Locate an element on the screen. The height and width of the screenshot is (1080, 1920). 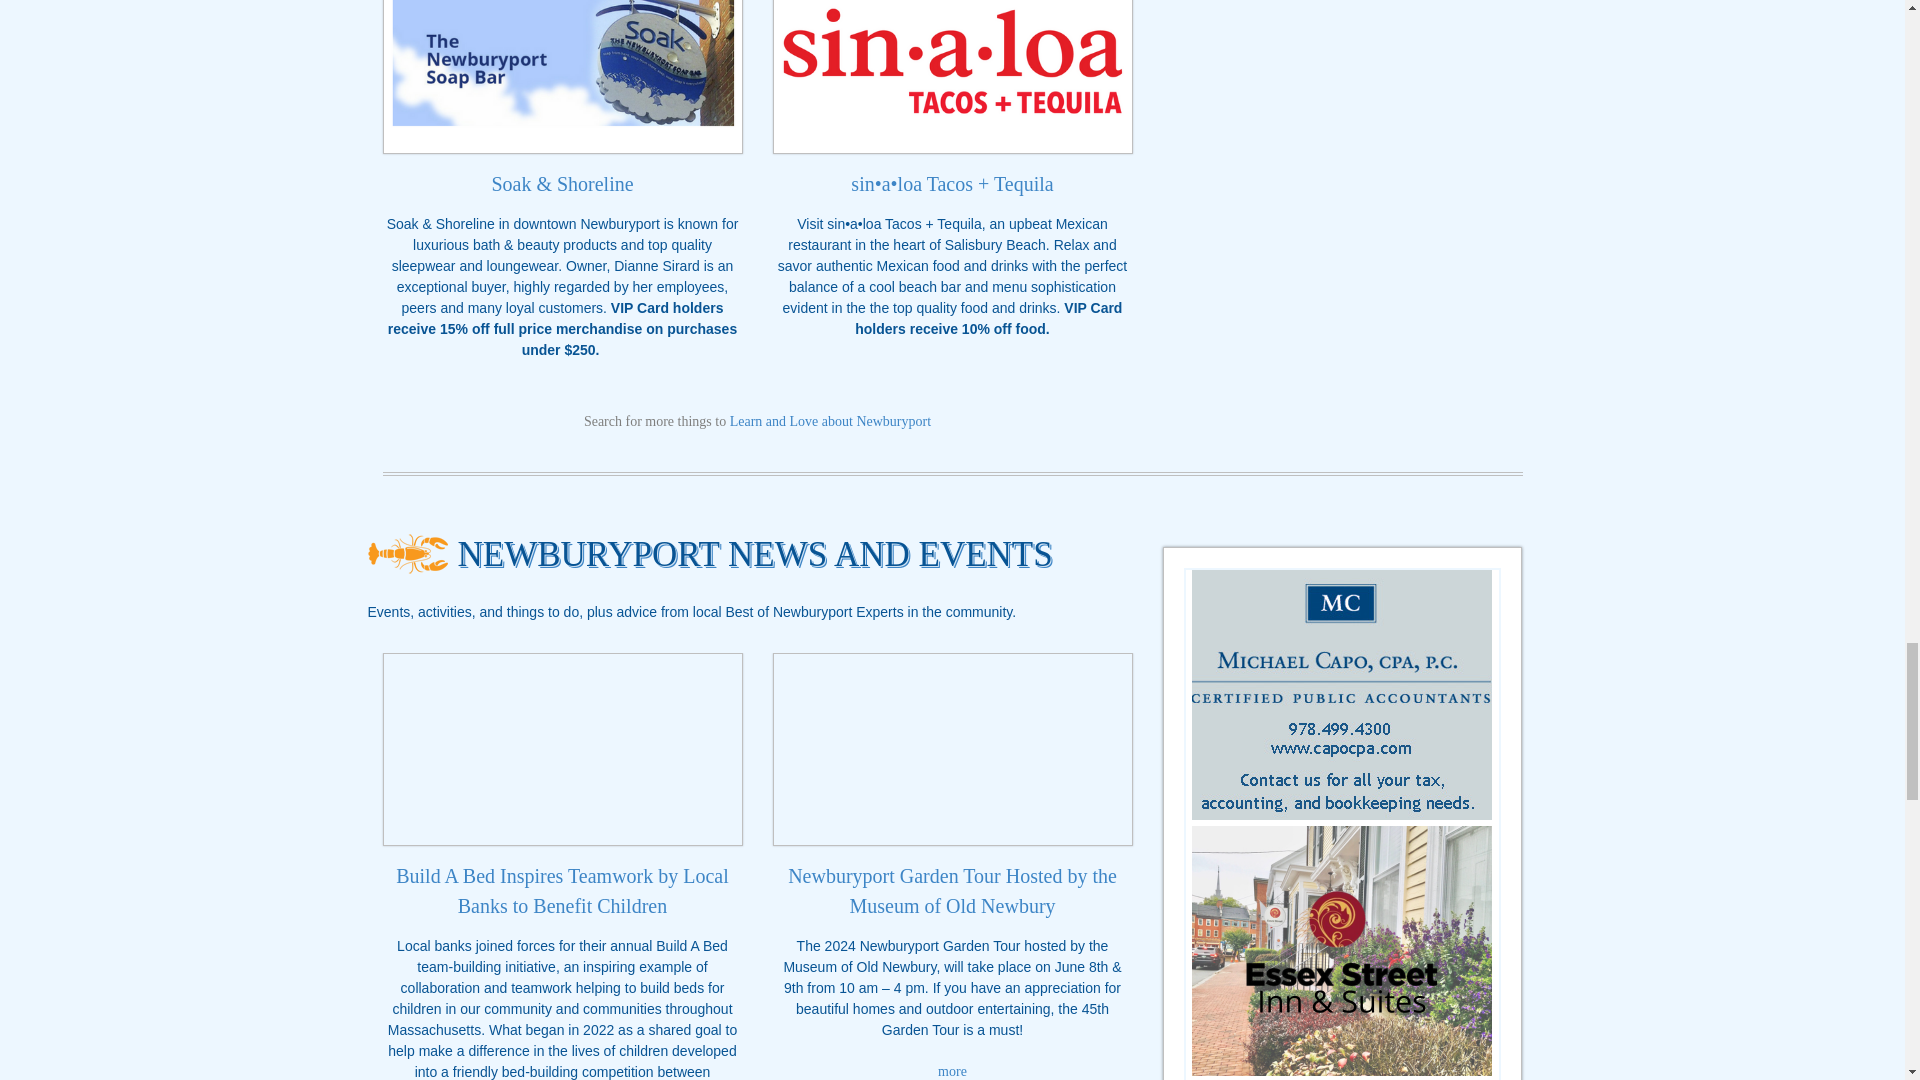
Newburyport Garden Tour - Museum of Old Newbury is located at coordinates (952, 749).